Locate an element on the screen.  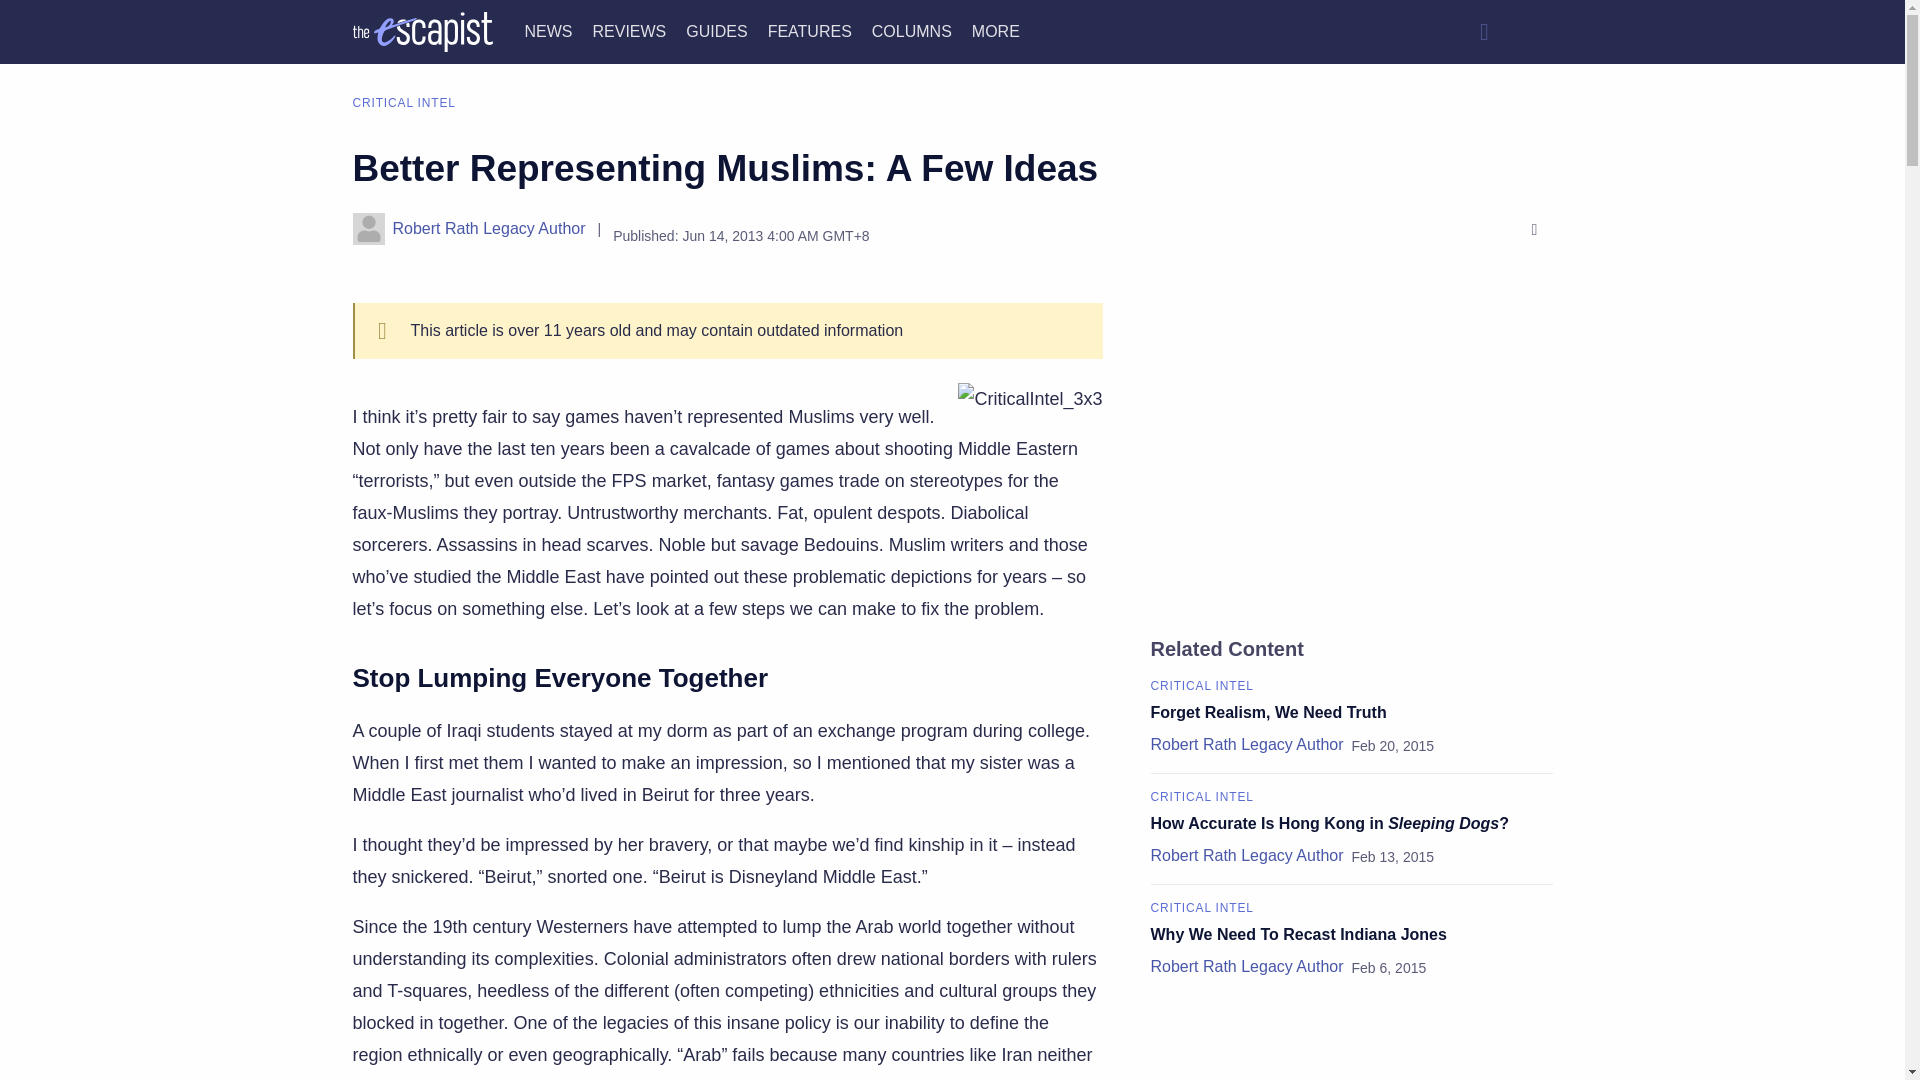
GUIDES is located at coordinates (716, 30).